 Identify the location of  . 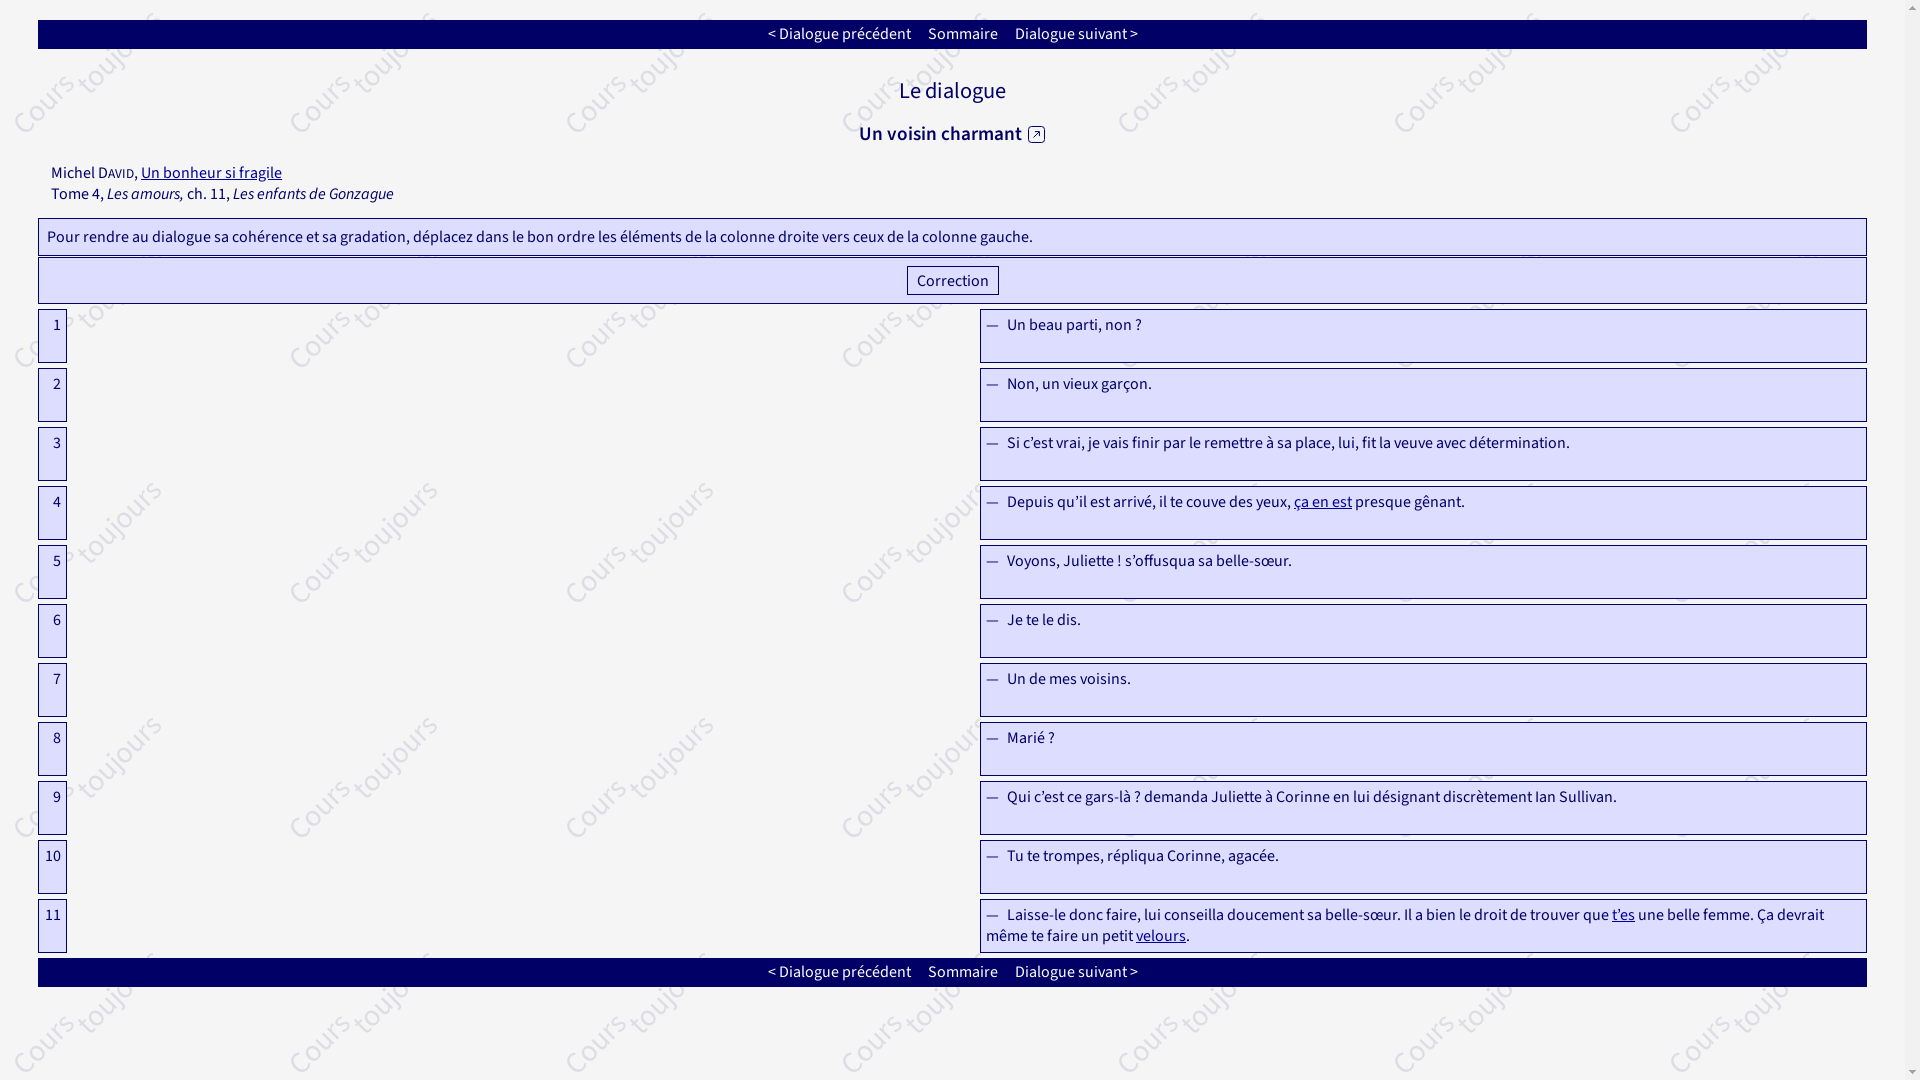
(1036, 134).